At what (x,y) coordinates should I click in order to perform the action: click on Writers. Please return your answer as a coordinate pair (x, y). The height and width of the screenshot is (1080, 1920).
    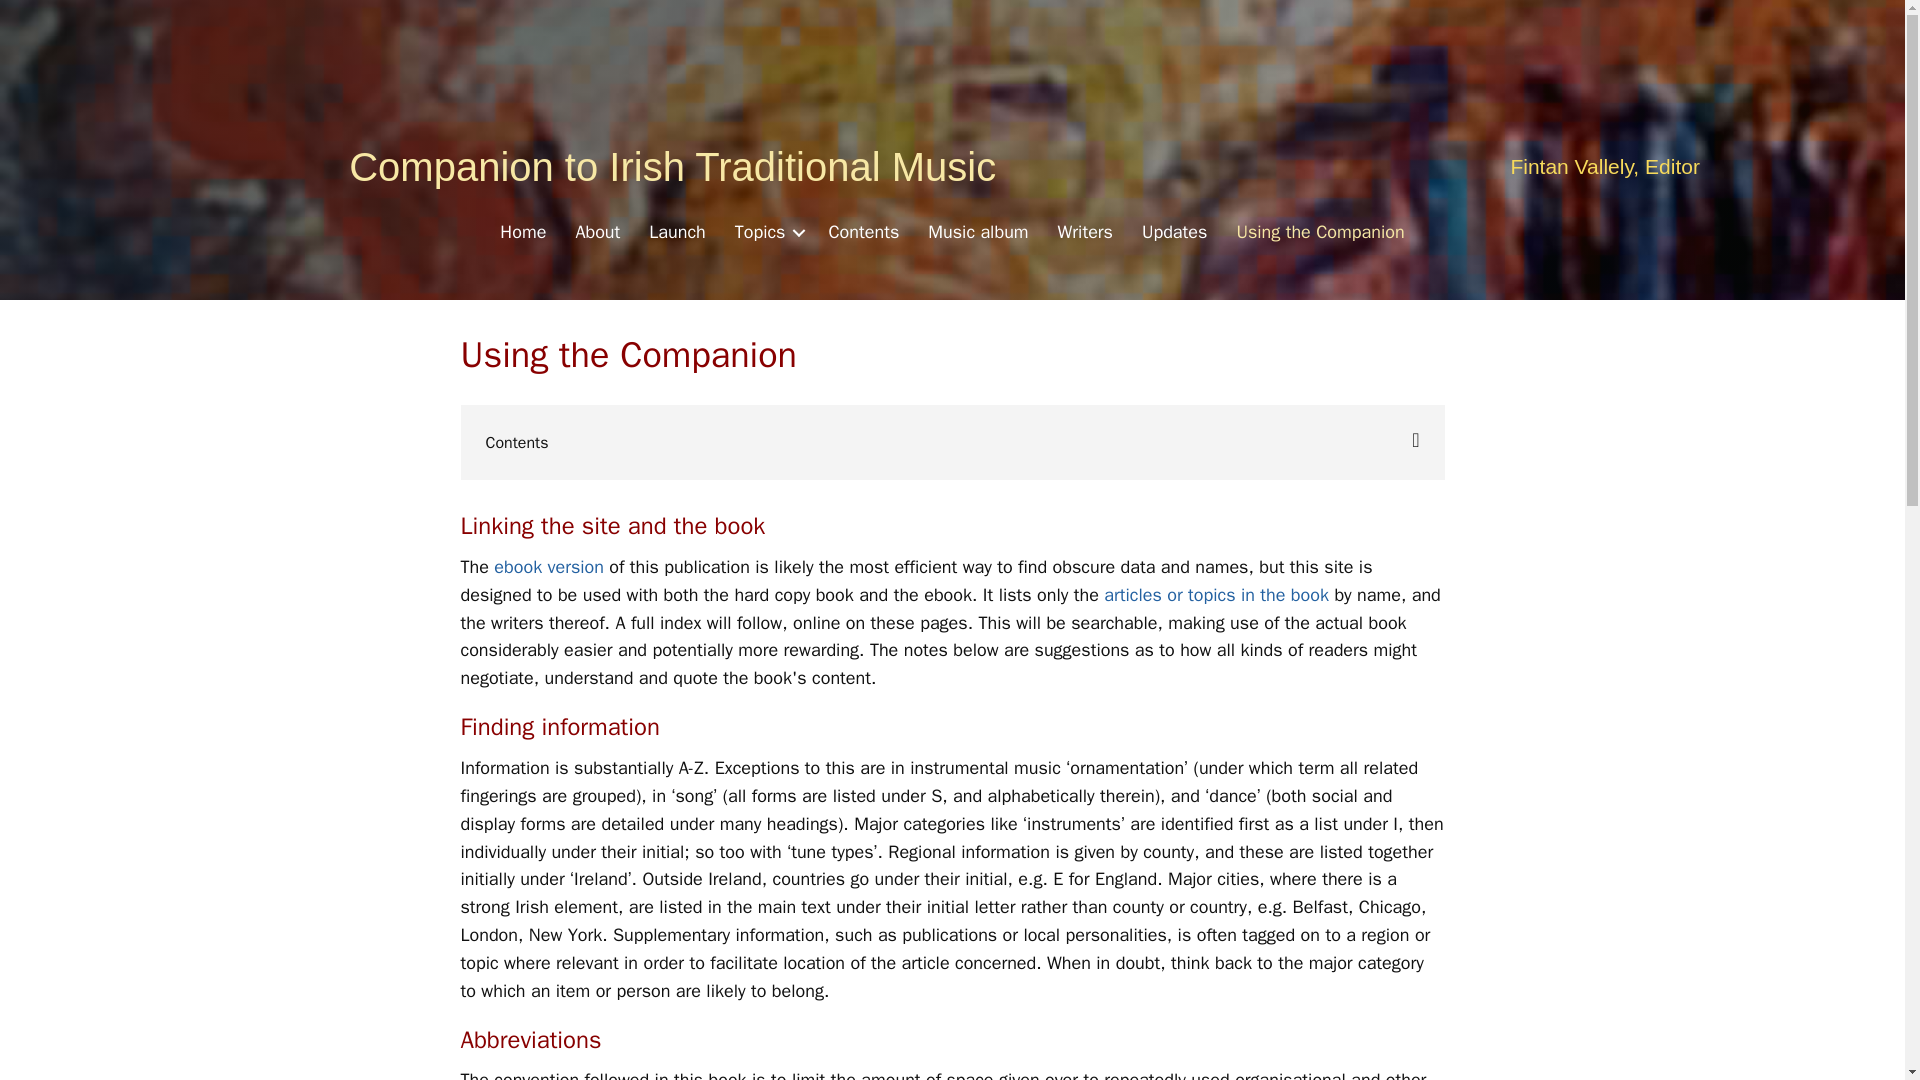
    Looking at the image, I should click on (1086, 233).